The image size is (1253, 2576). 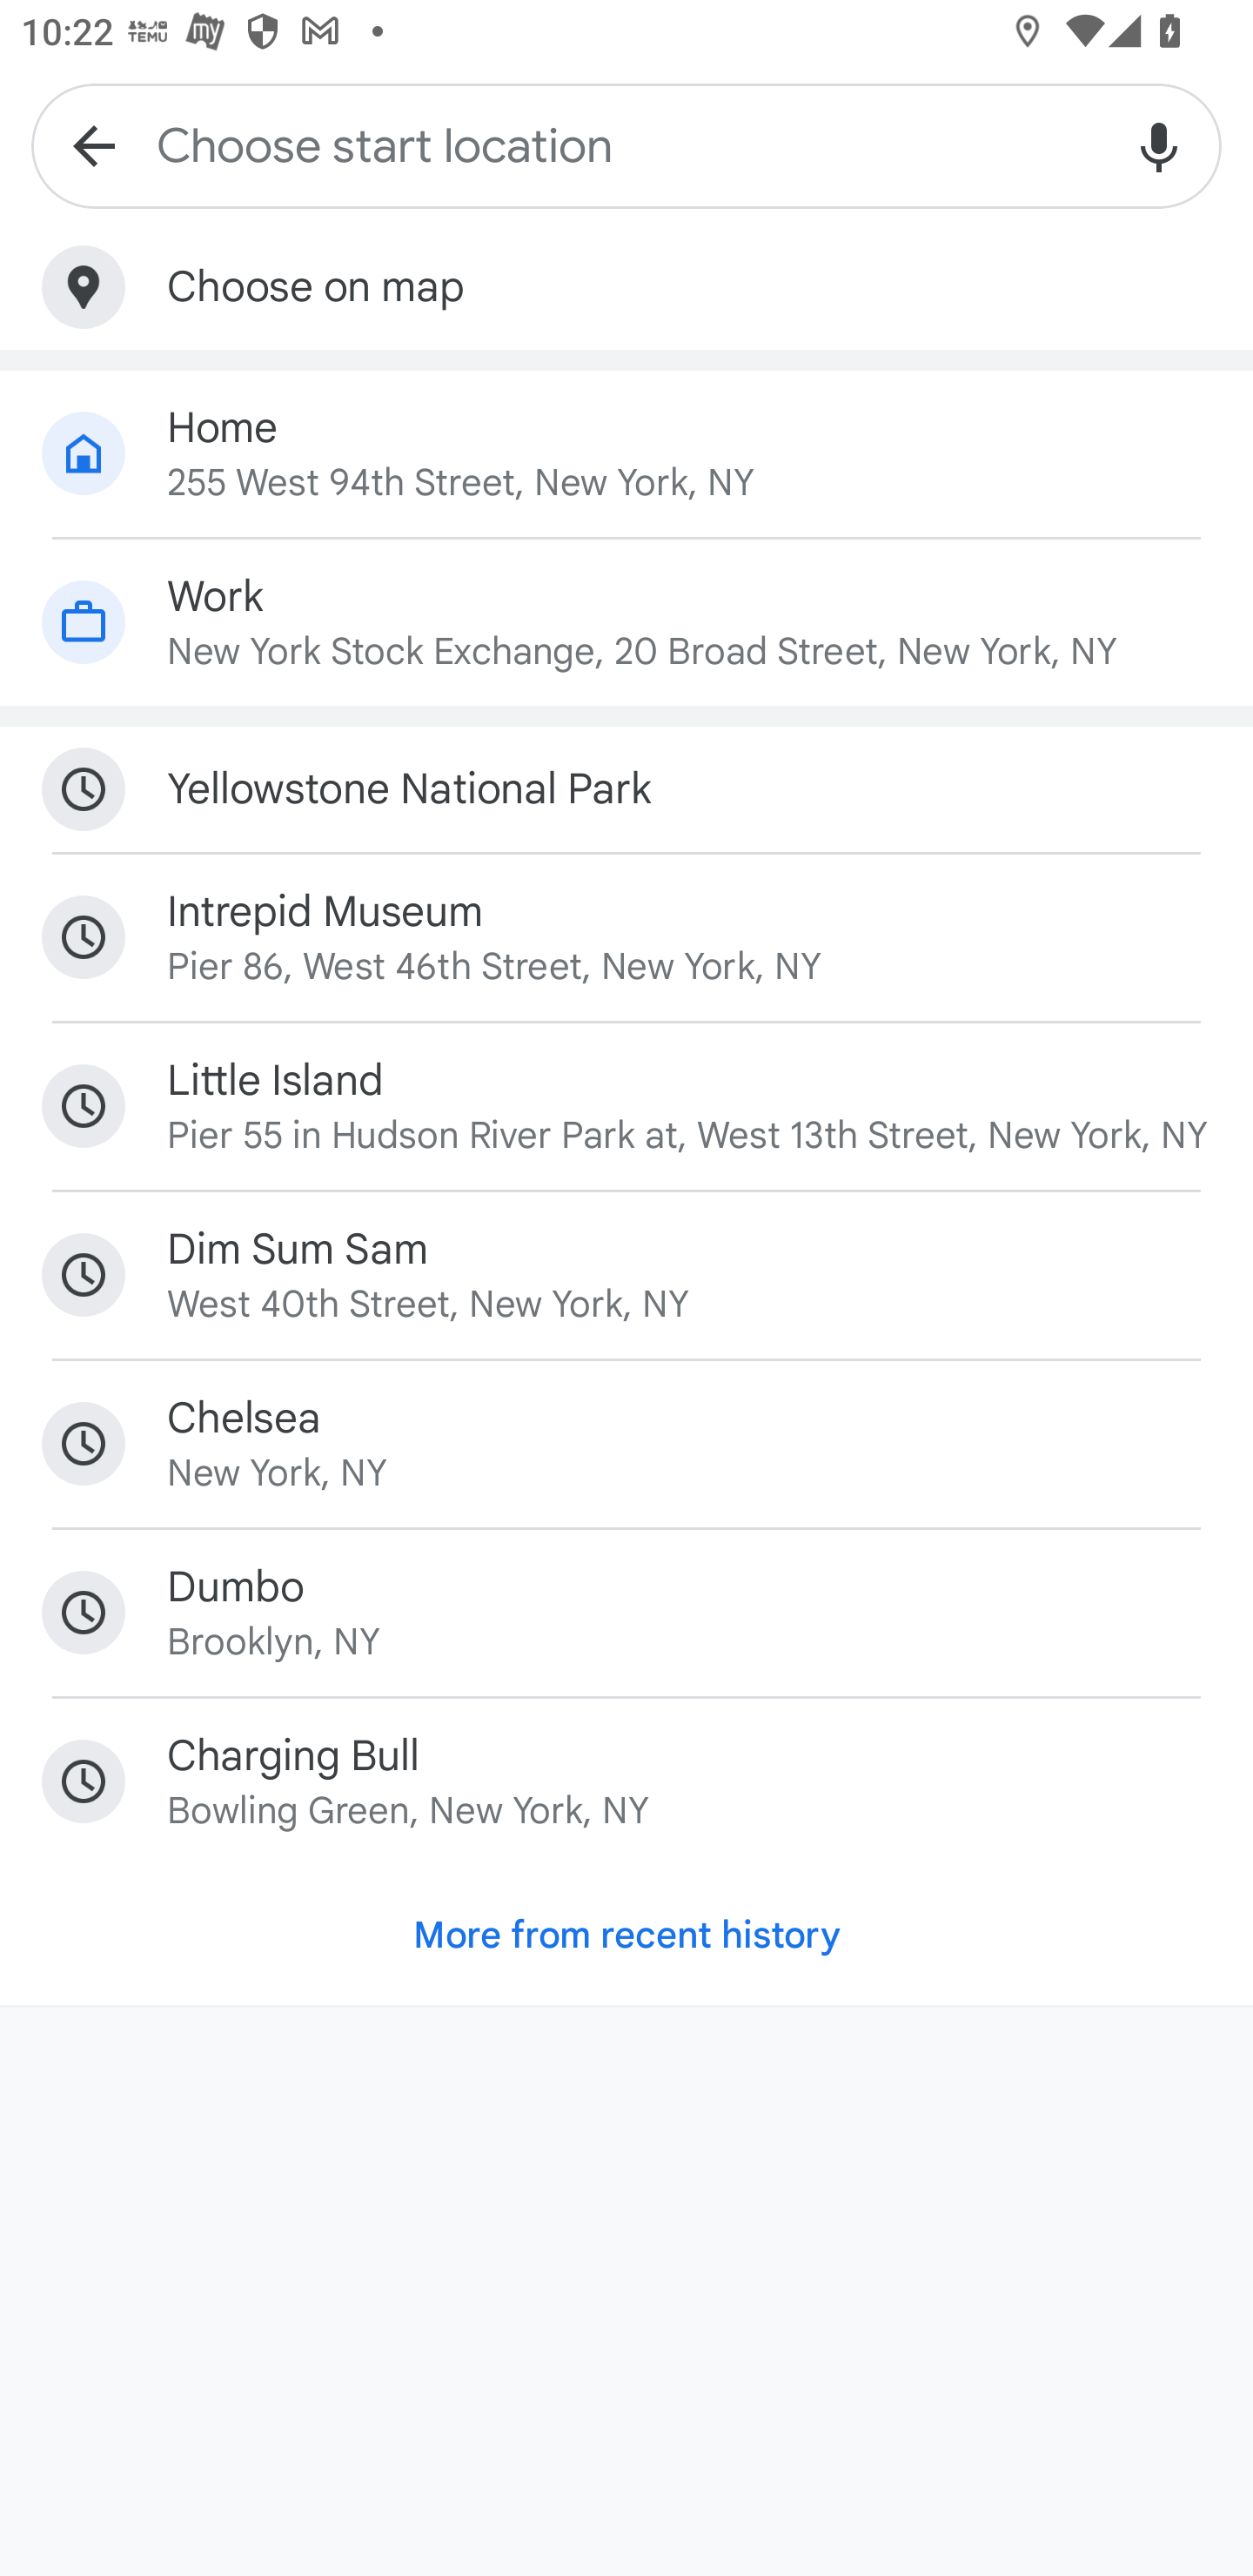 What do you see at coordinates (626, 1934) in the screenshot?
I see `More from recent history` at bounding box center [626, 1934].